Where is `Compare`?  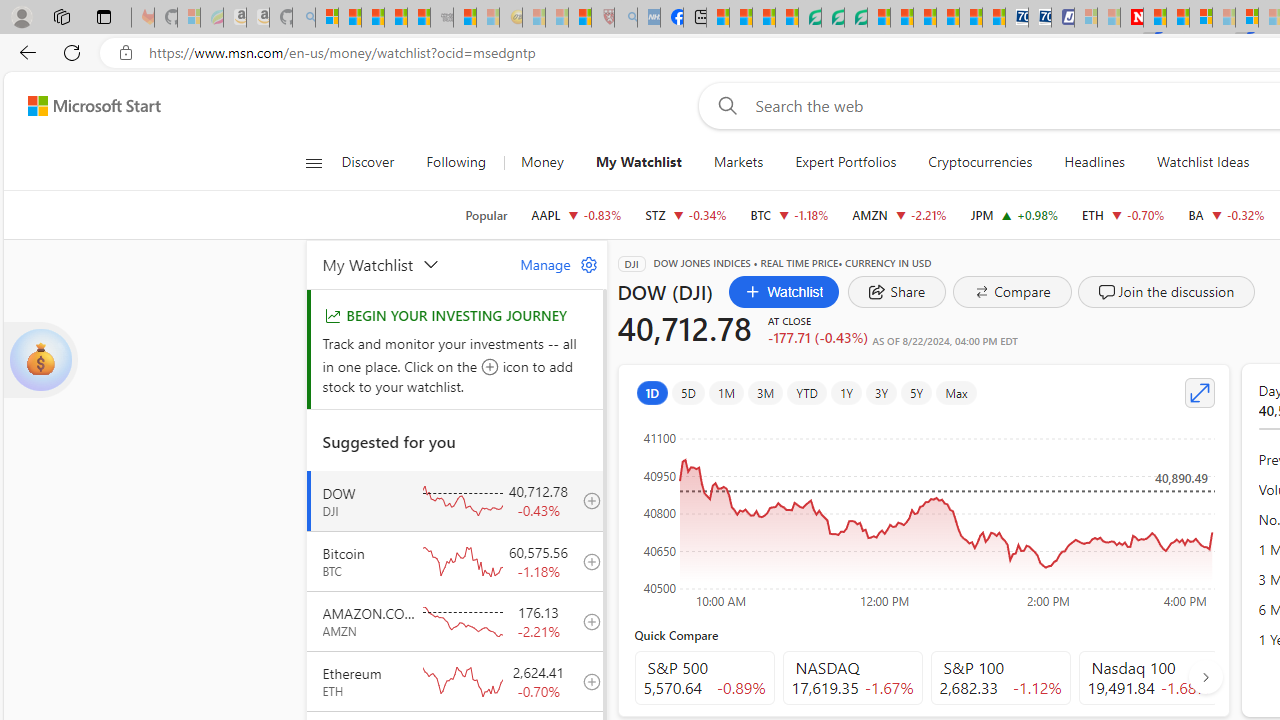 Compare is located at coordinates (1012, 292).